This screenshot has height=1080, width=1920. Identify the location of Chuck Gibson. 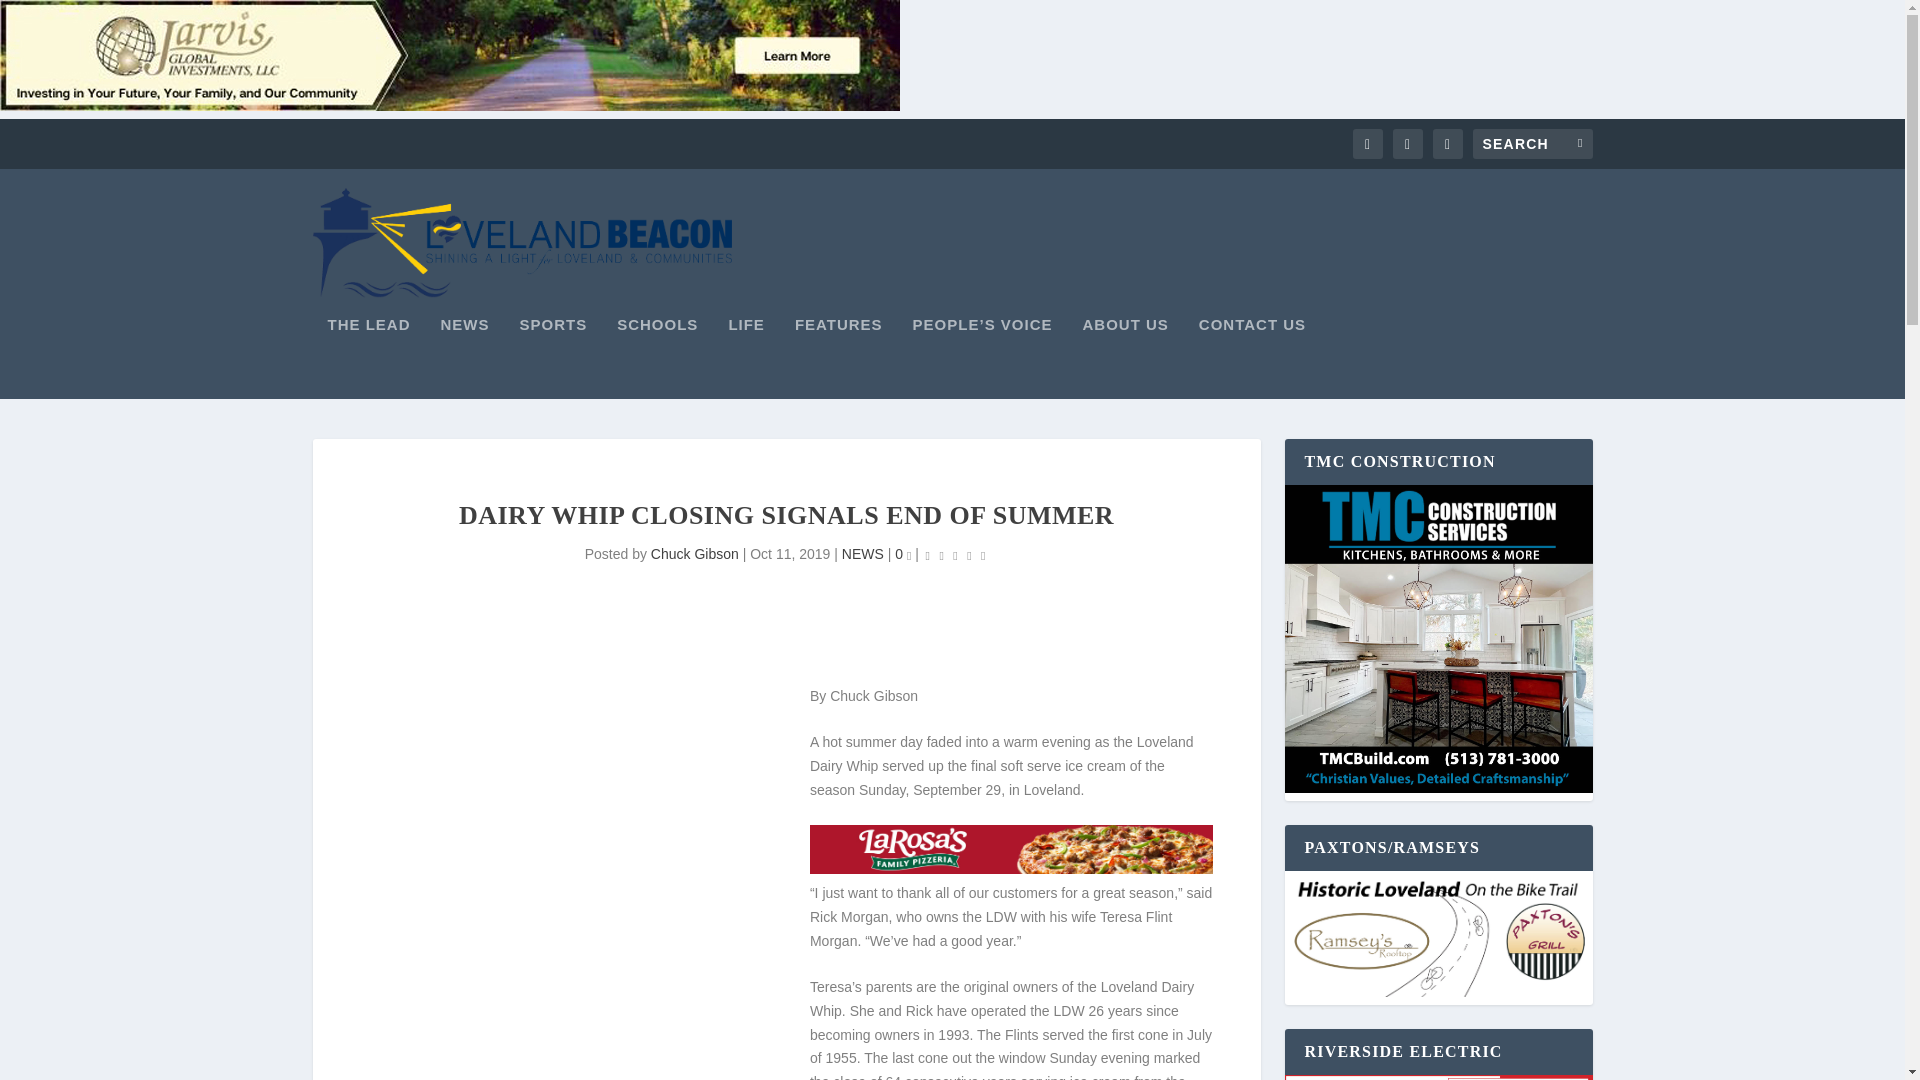
(694, 554).